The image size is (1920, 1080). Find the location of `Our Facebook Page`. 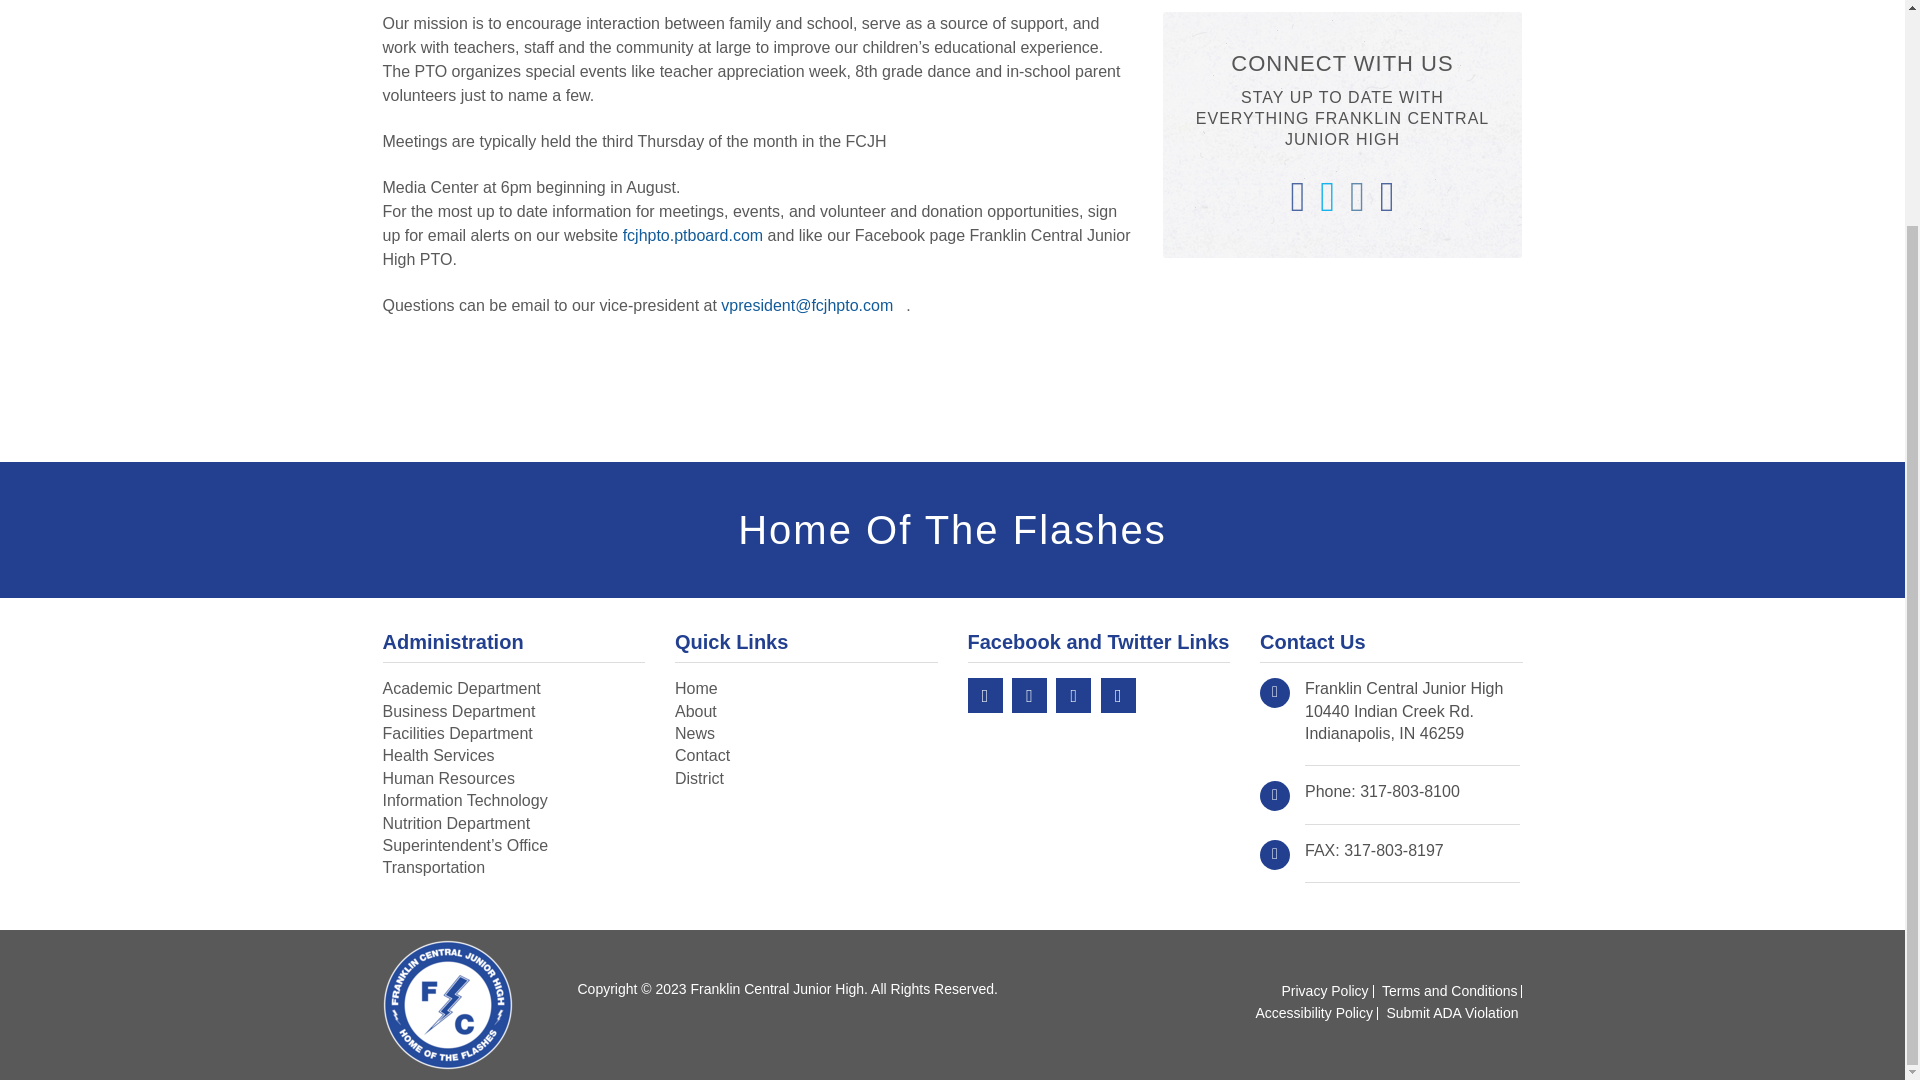

Our Facebook Page is located at coordinates (984, 695).